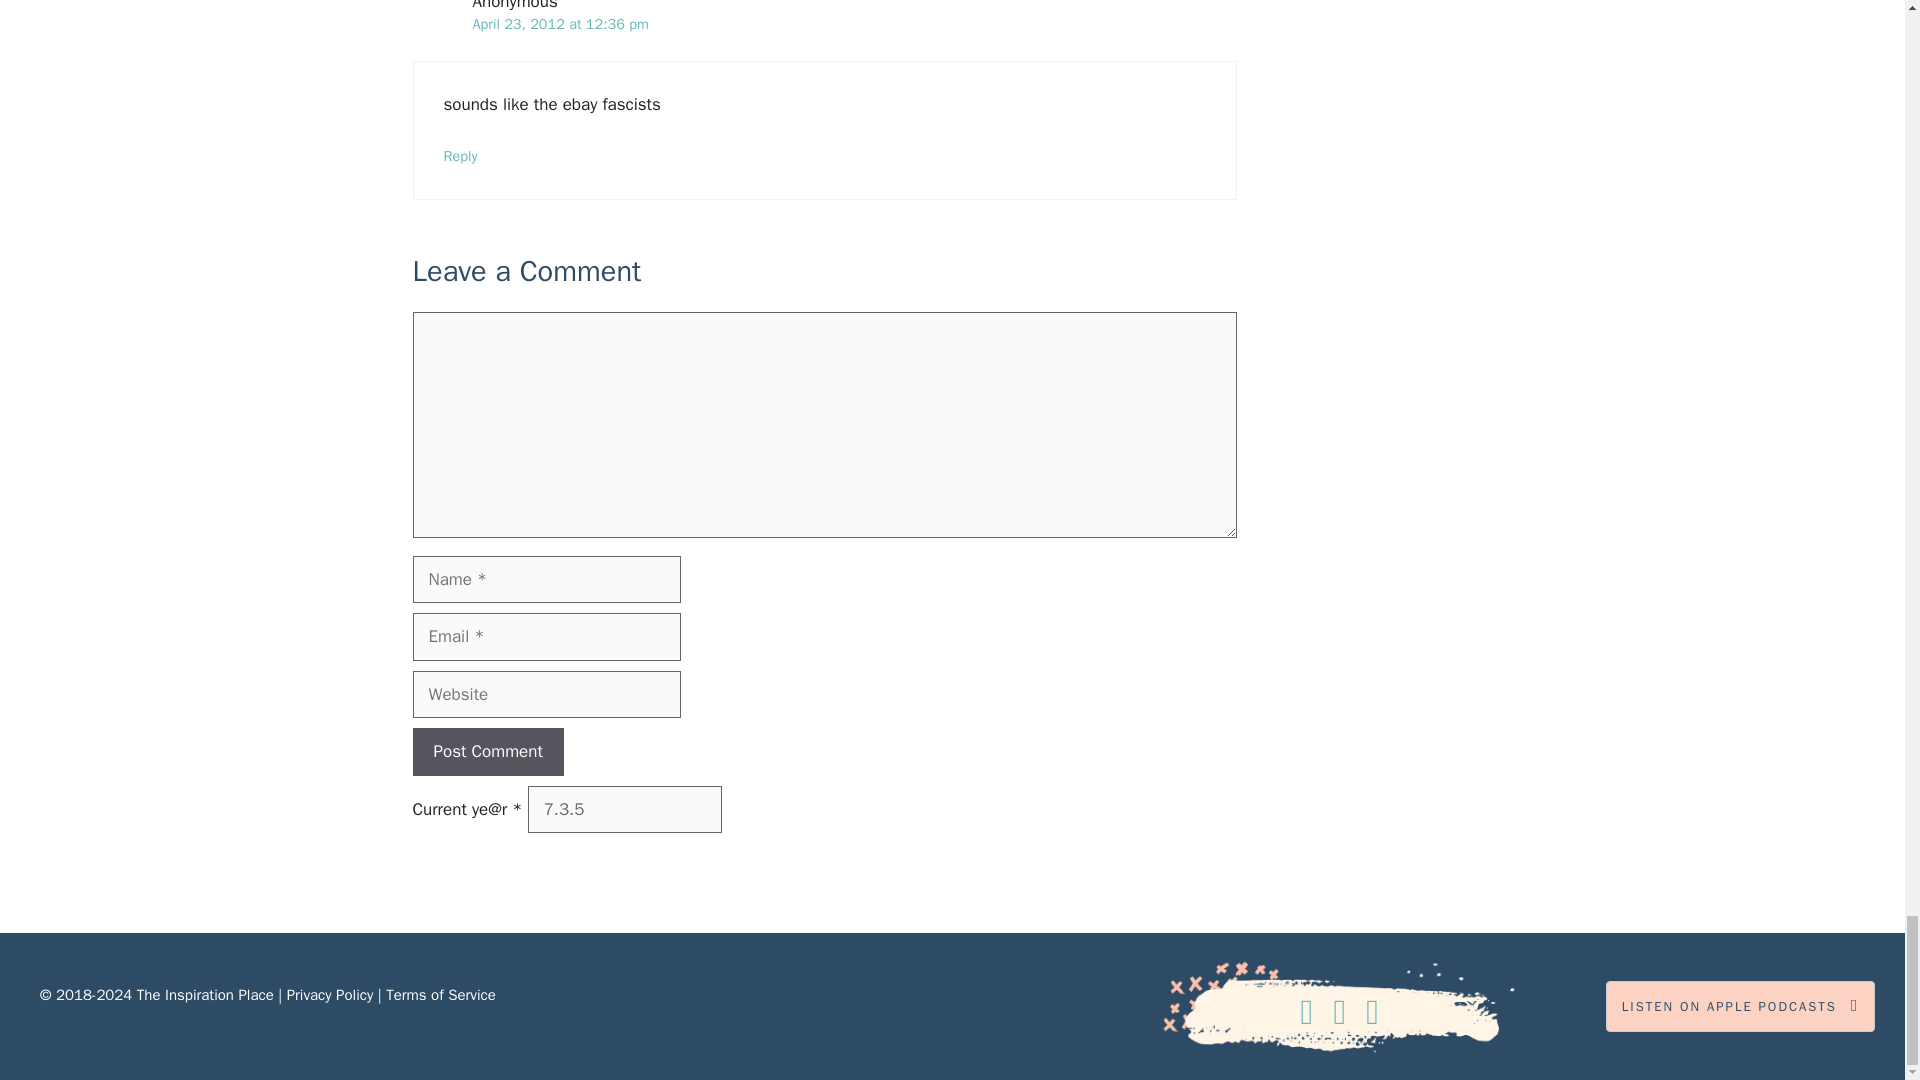 This screenshot has height=1080, width=1920. I want to click on 7.3.5, so click(624, 810).